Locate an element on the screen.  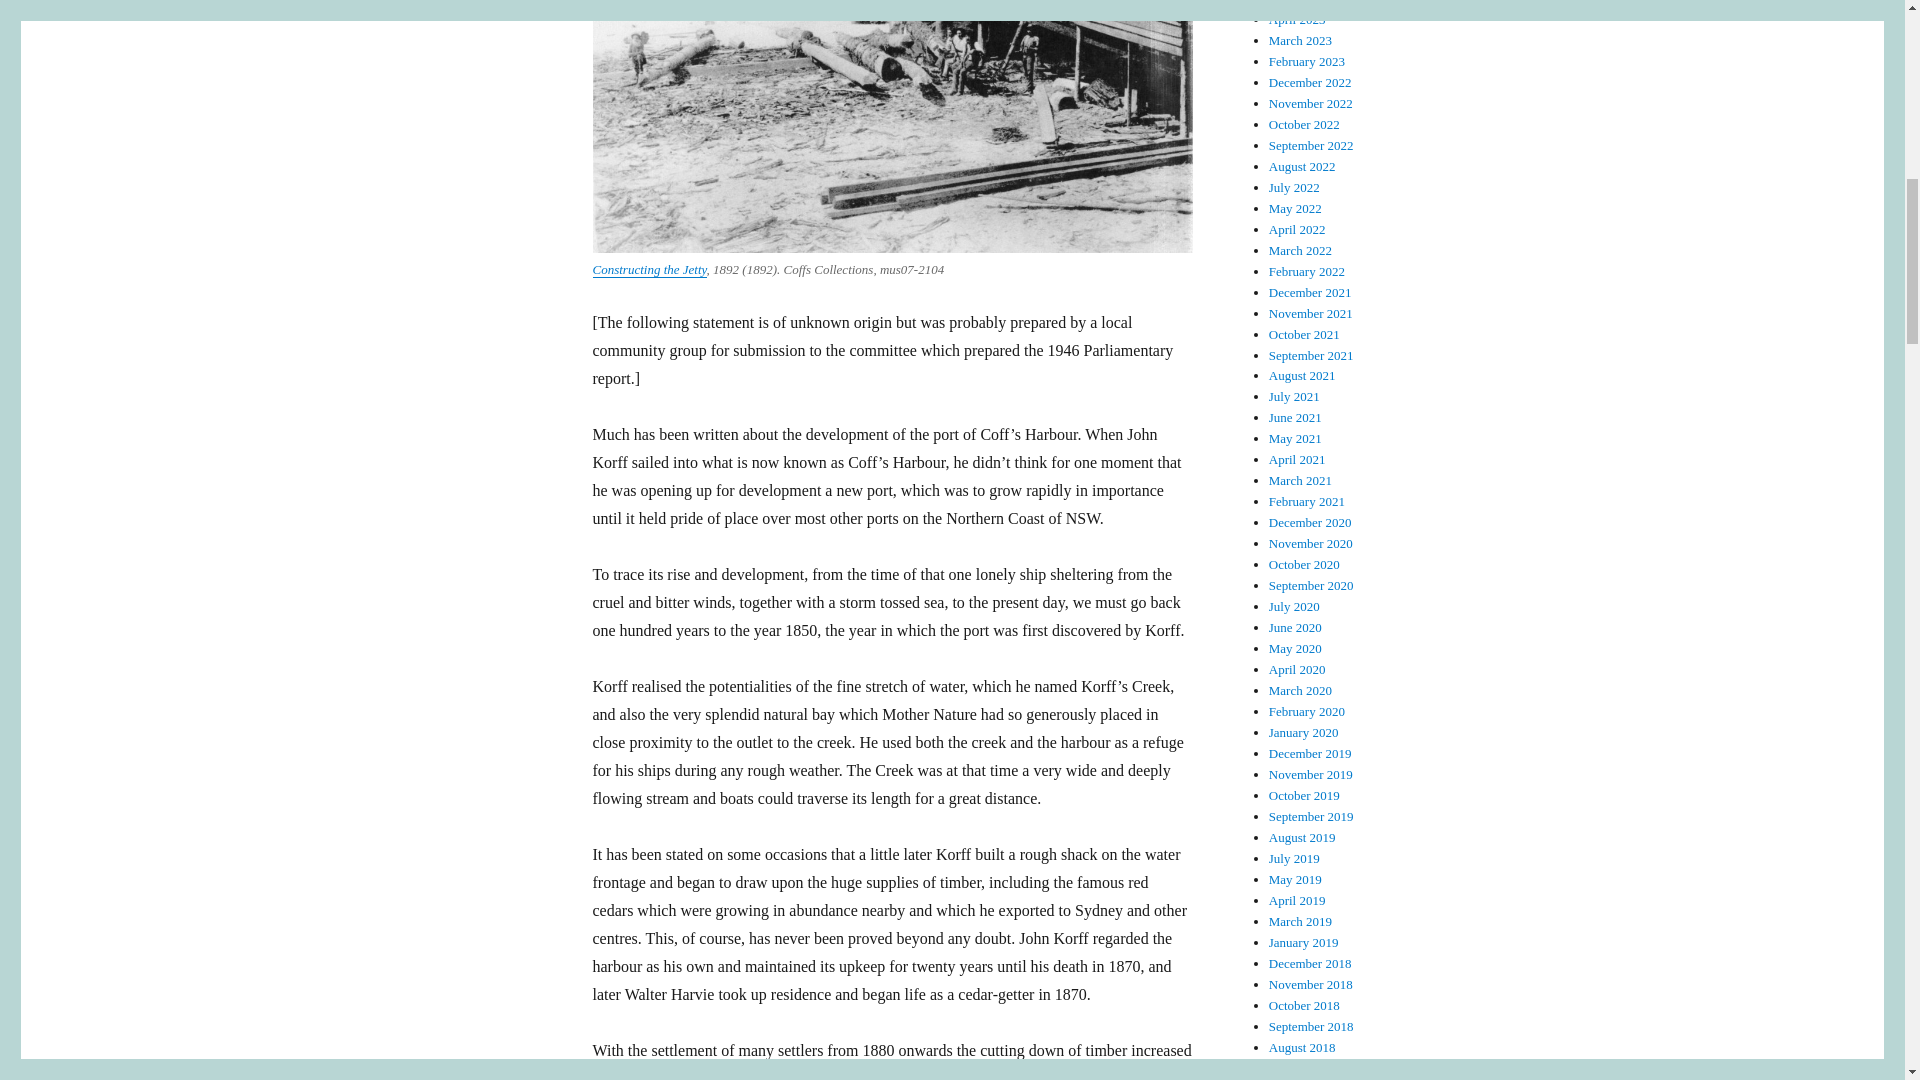
December 2021 is located at coordinates (1310, 292).